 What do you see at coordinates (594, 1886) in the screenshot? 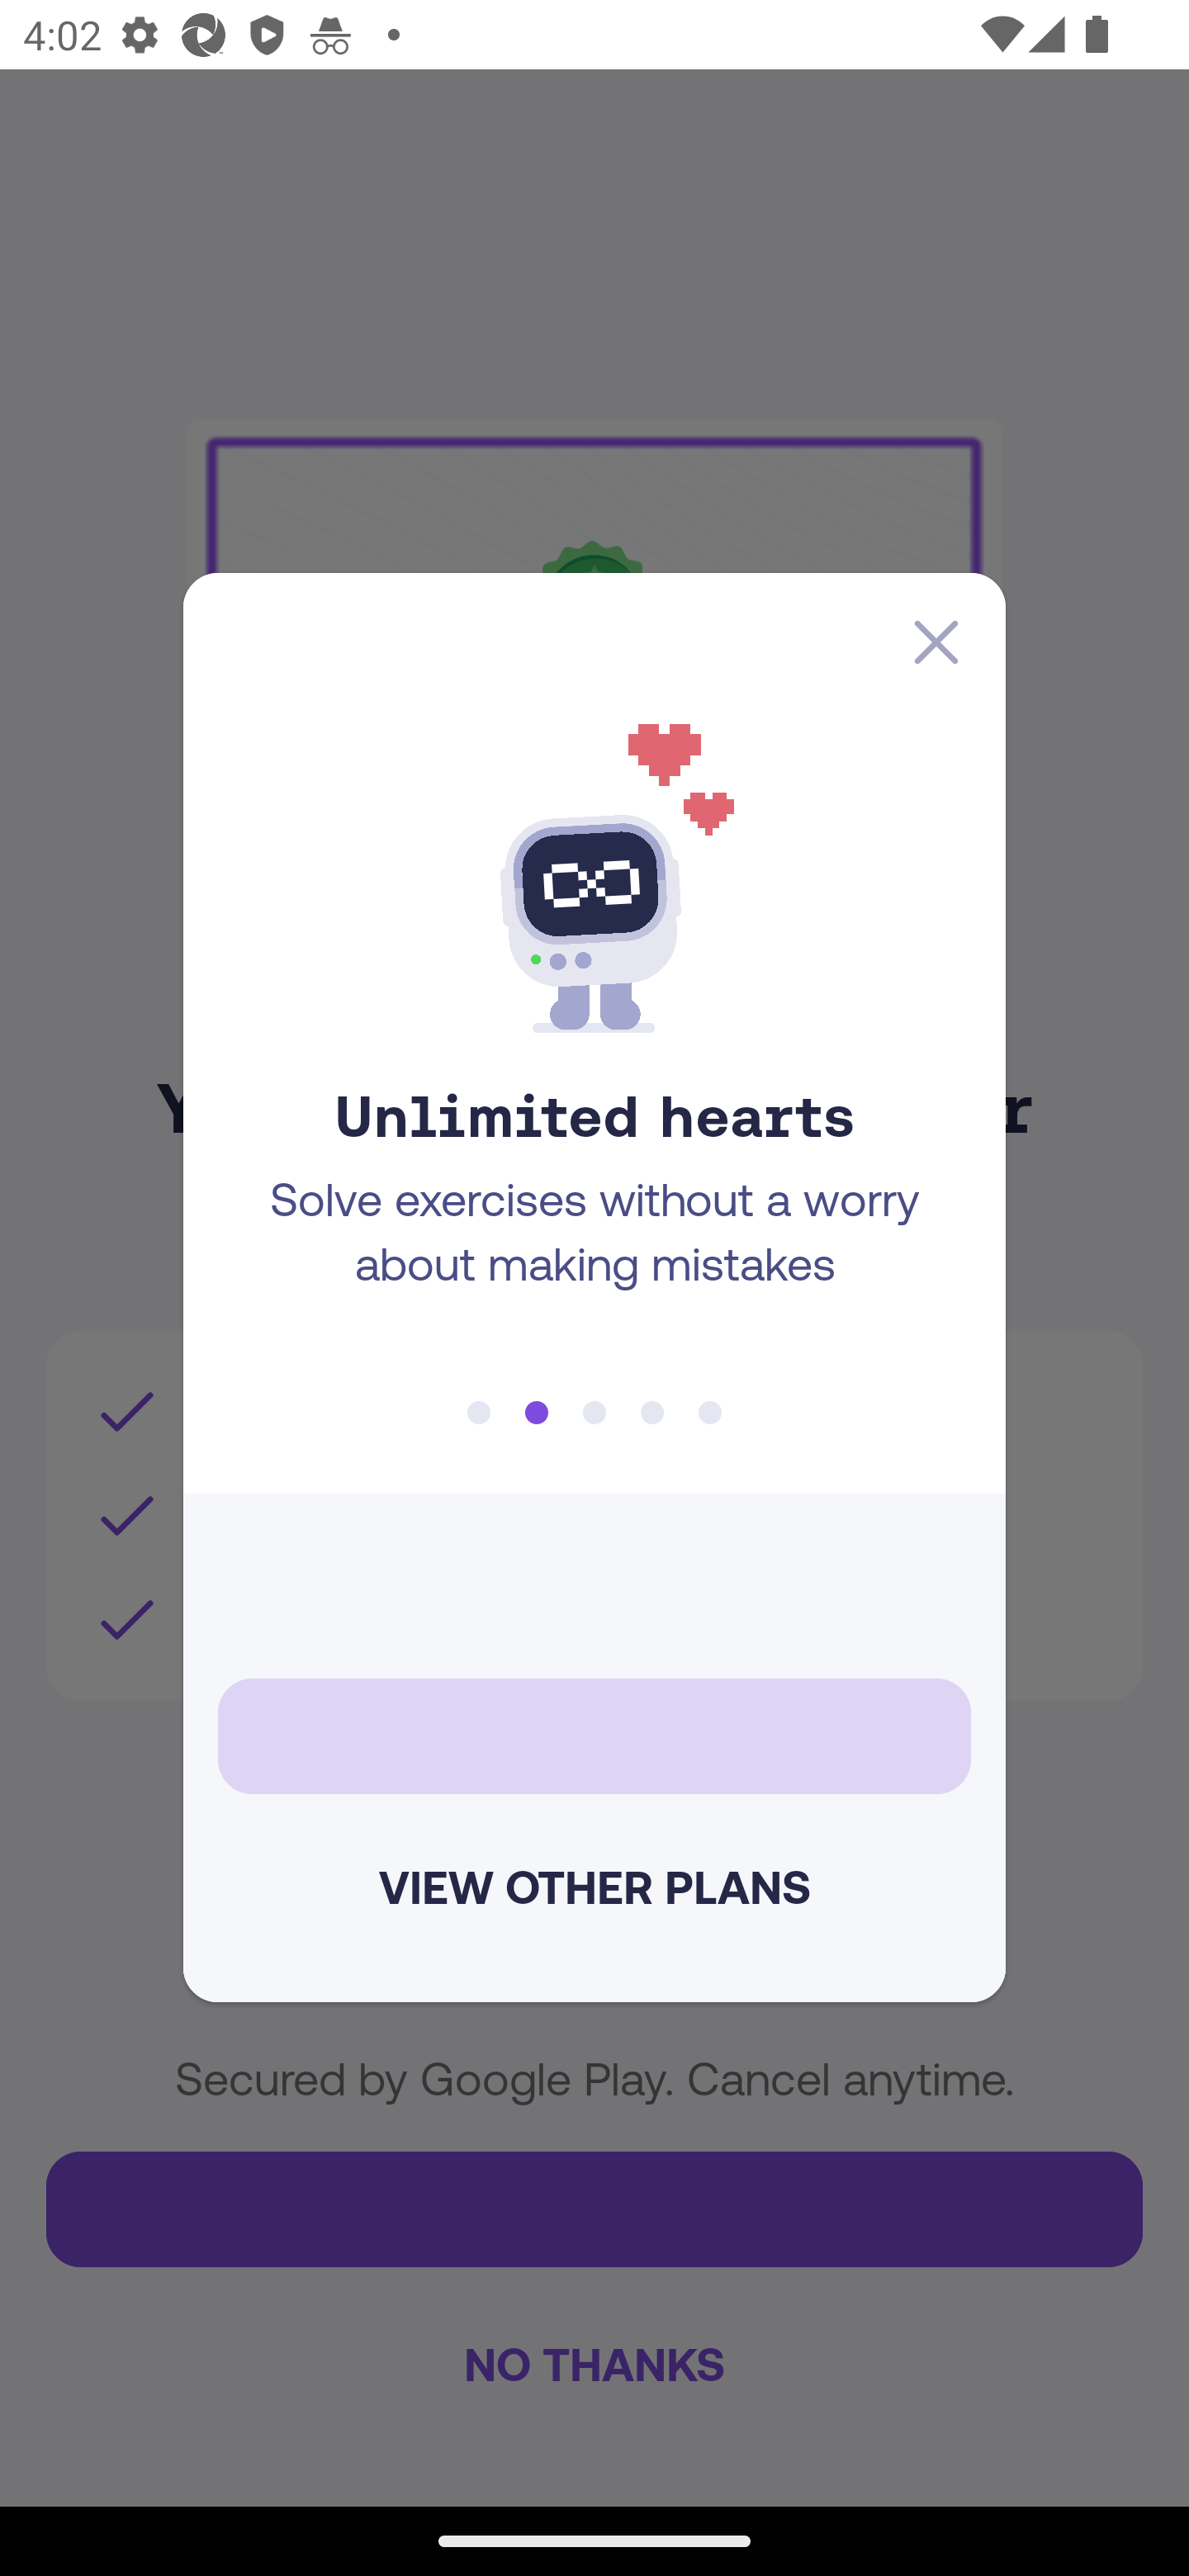
I see `VIEW OTHER PLANS` at bounding box center [594, 1886].